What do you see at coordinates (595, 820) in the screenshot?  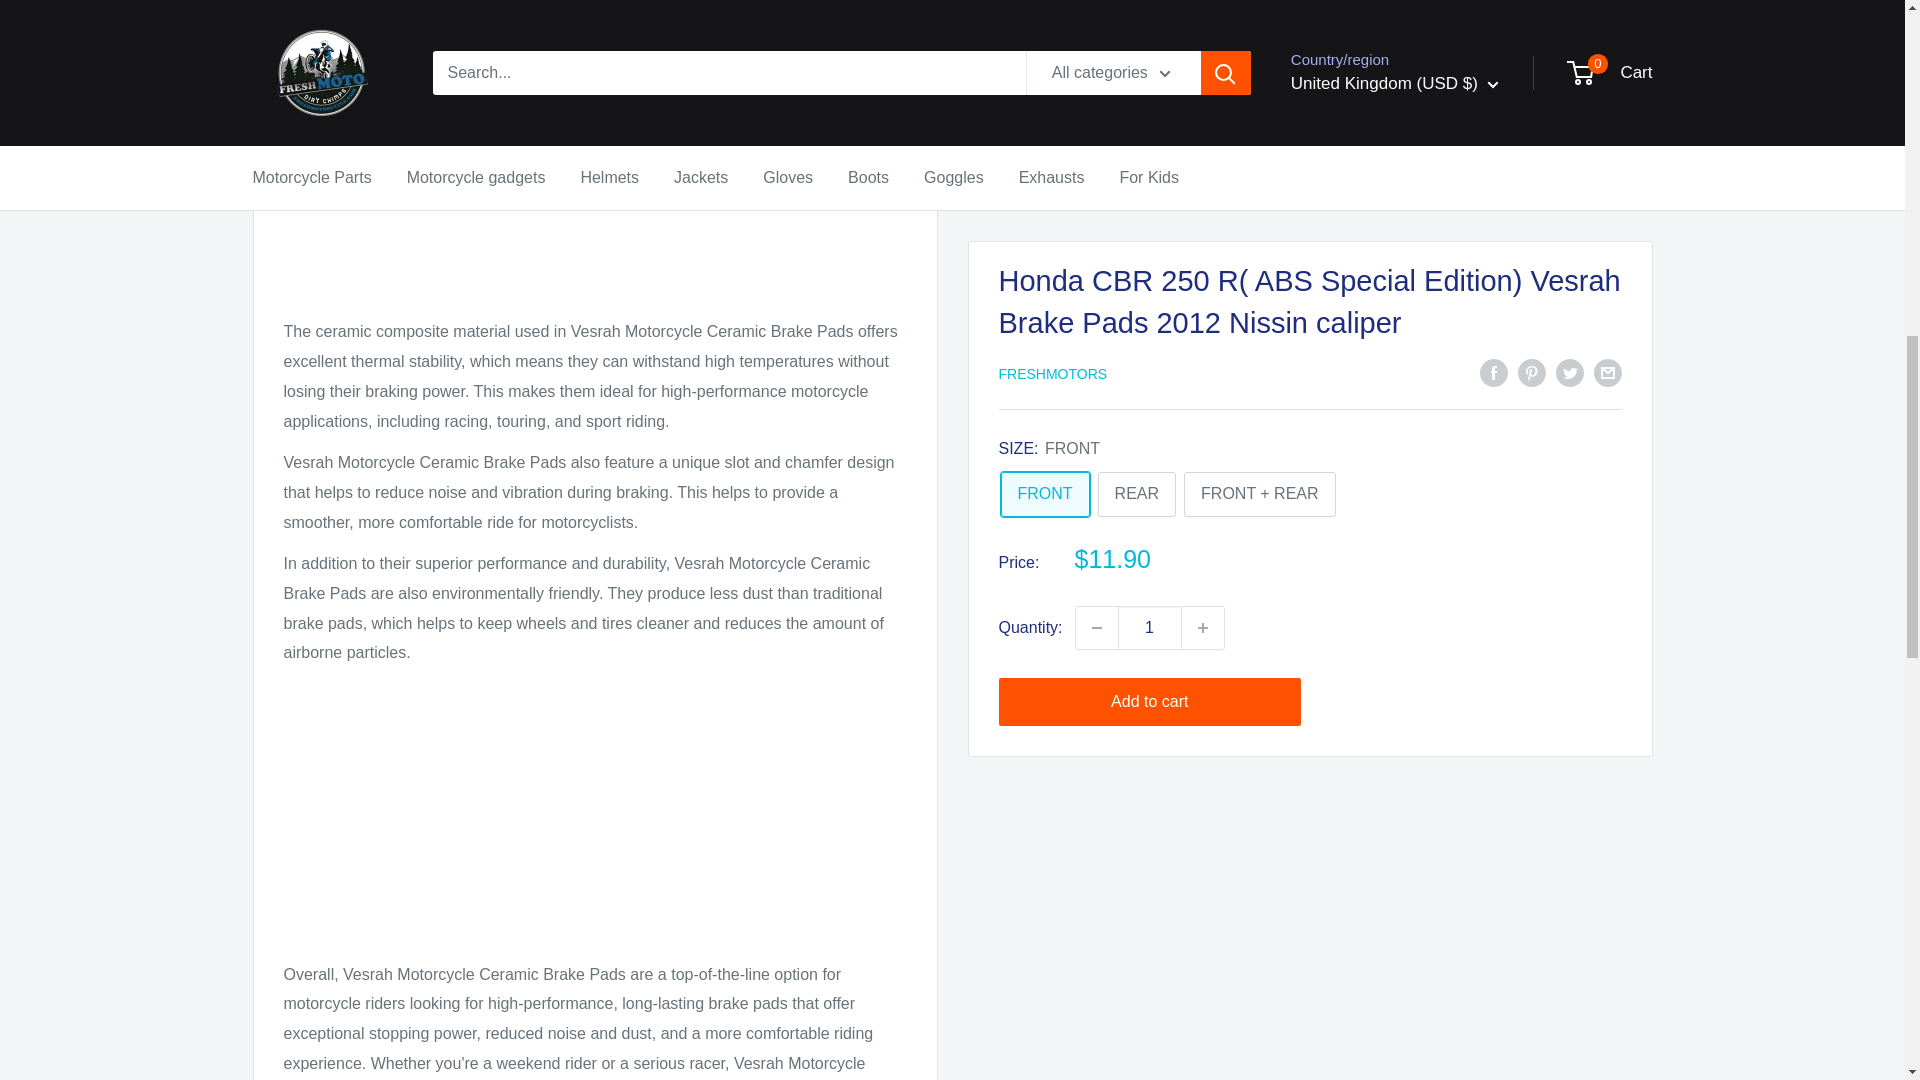 I see `Advertisement` at bounding box center [595, 820].